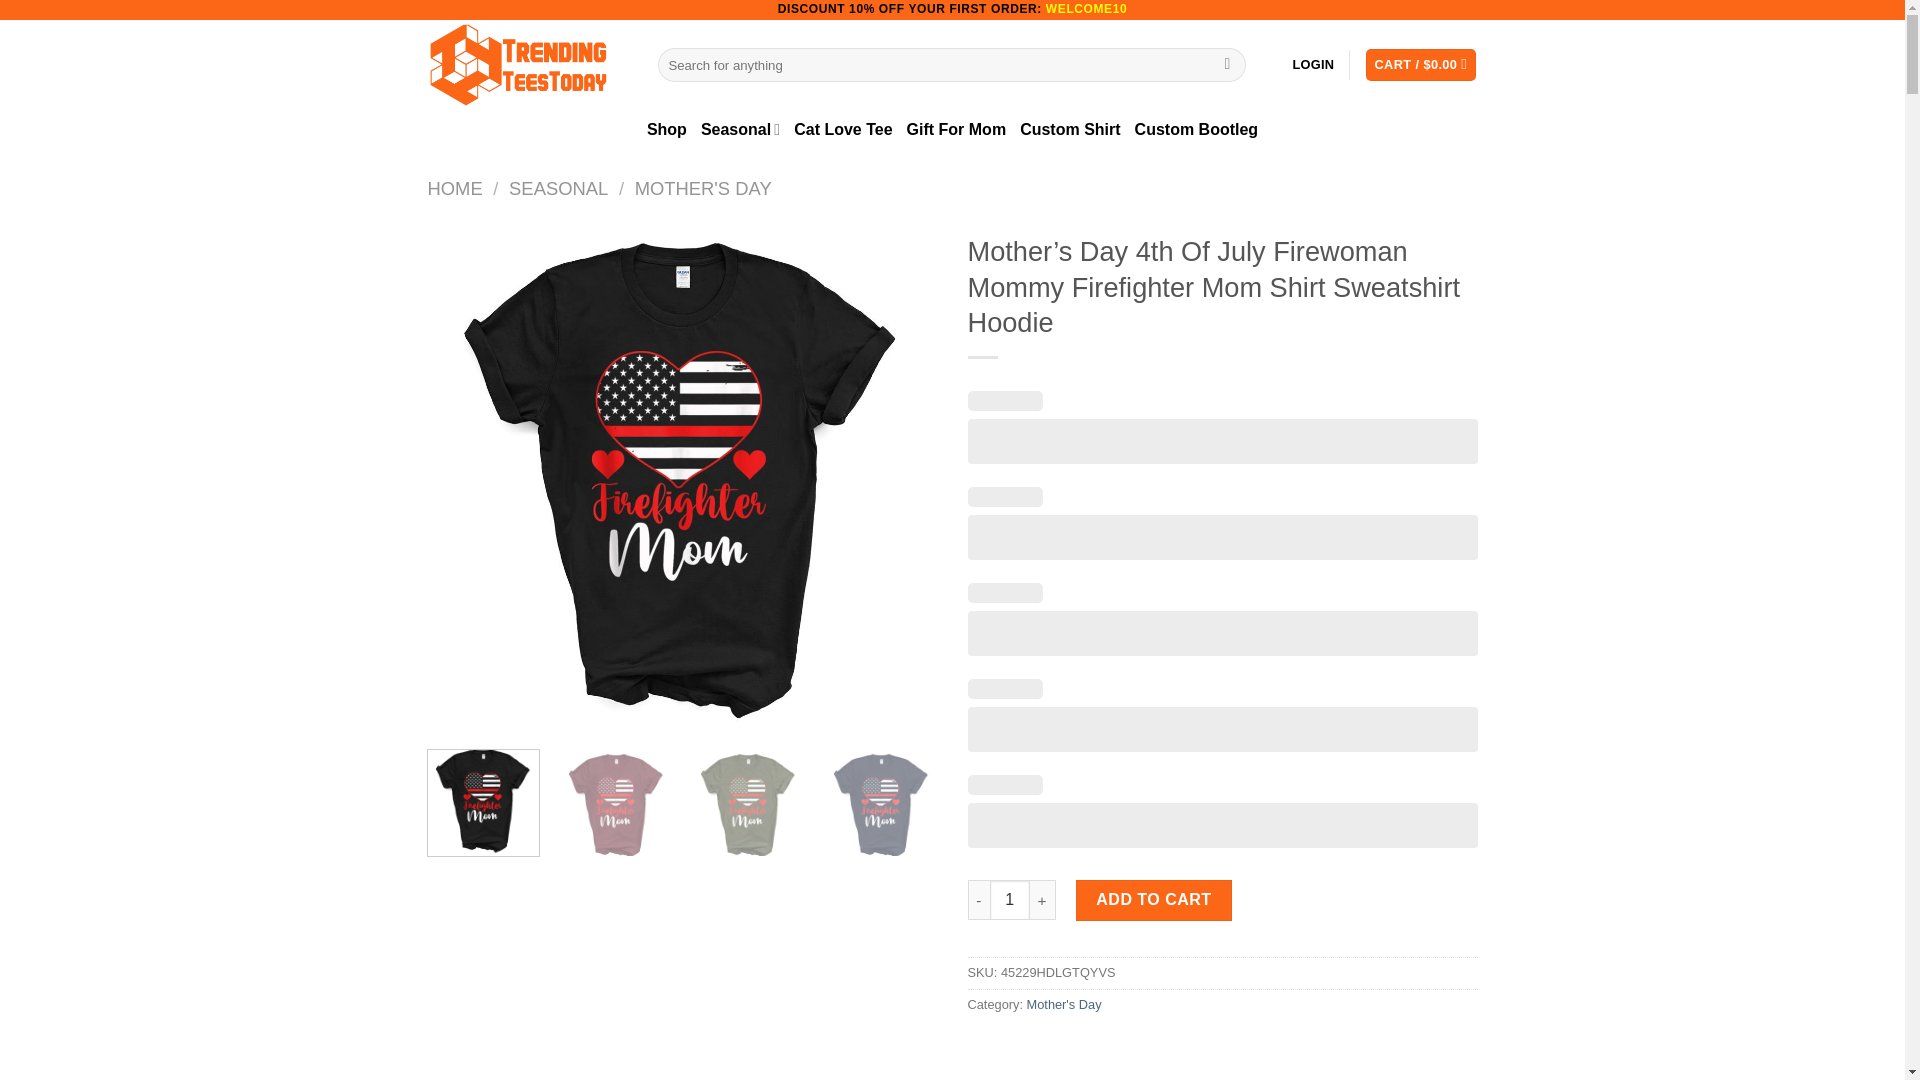  Describe the element at coordinates (456, 188) in the screenshot. I see `HOME` at that location.